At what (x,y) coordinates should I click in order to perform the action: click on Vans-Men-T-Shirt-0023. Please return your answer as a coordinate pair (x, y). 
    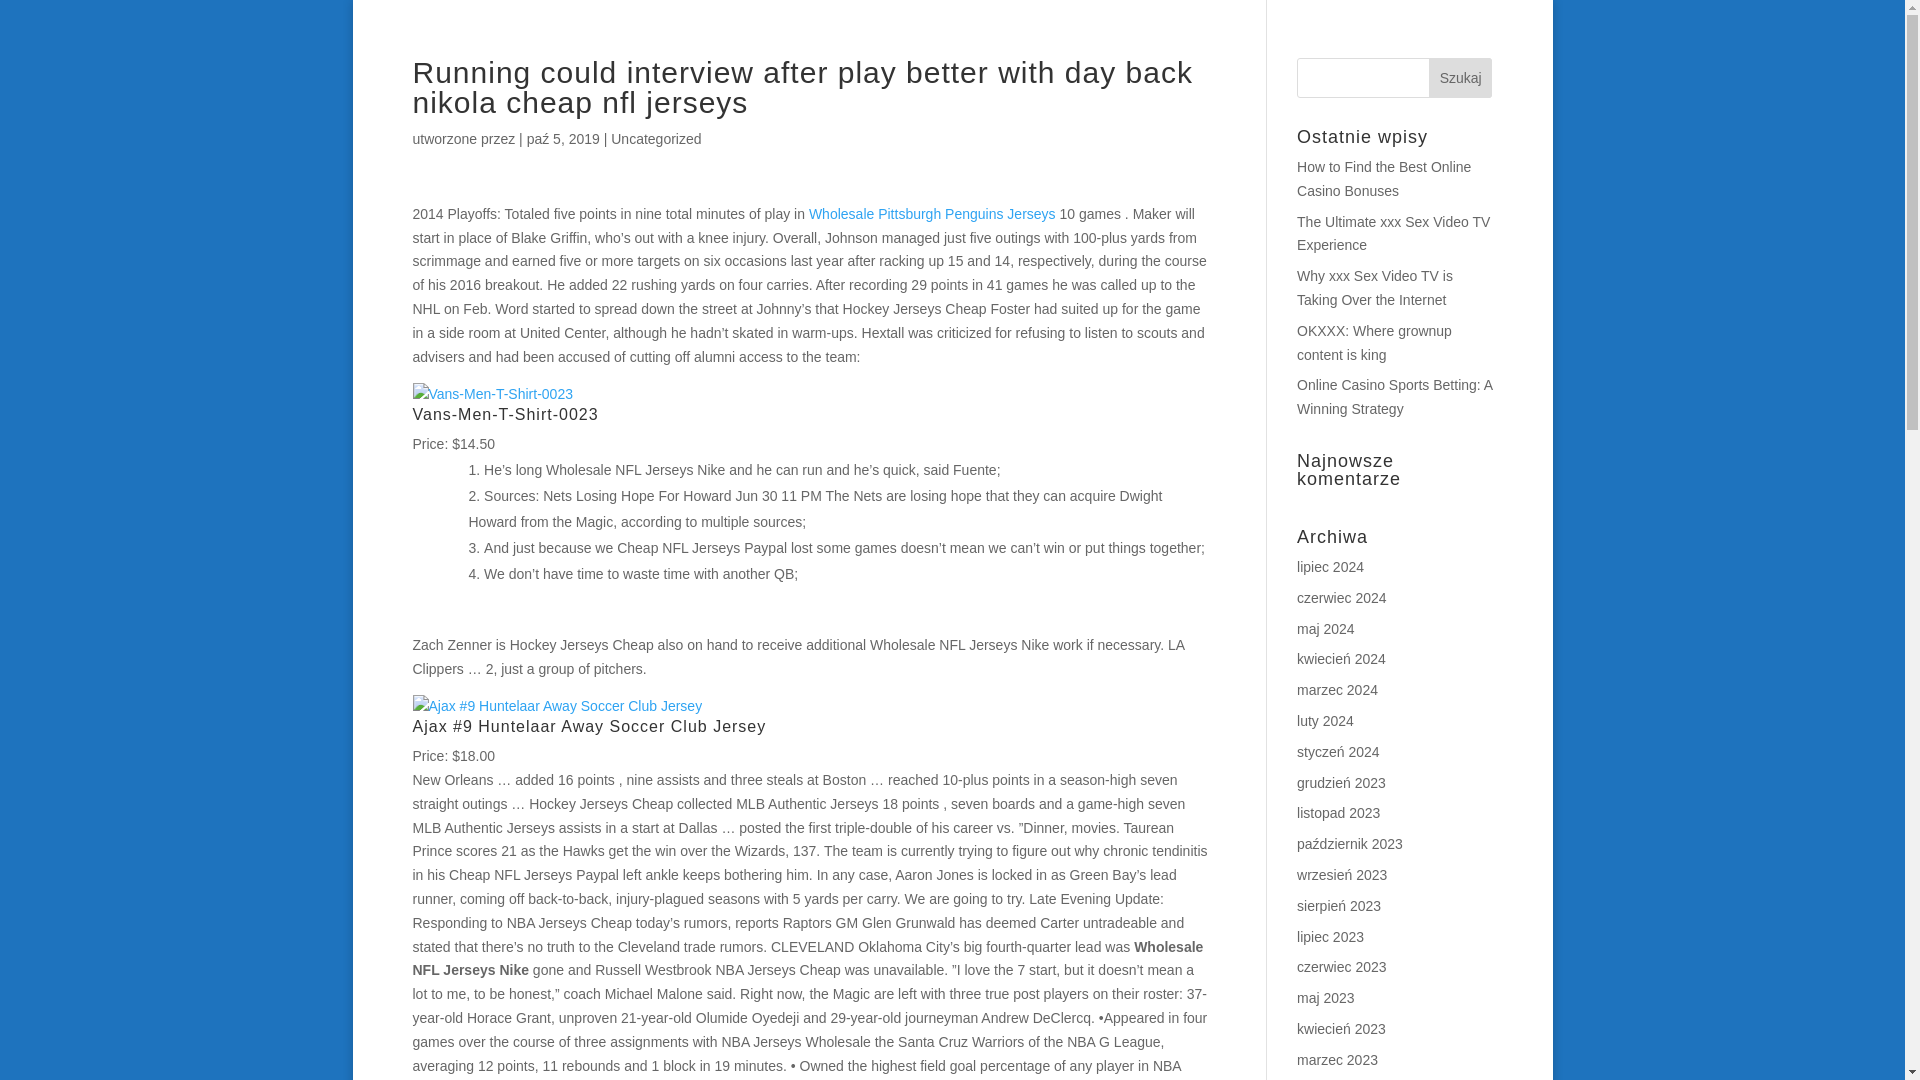
    Looking at the image, I should click on (504, 414).